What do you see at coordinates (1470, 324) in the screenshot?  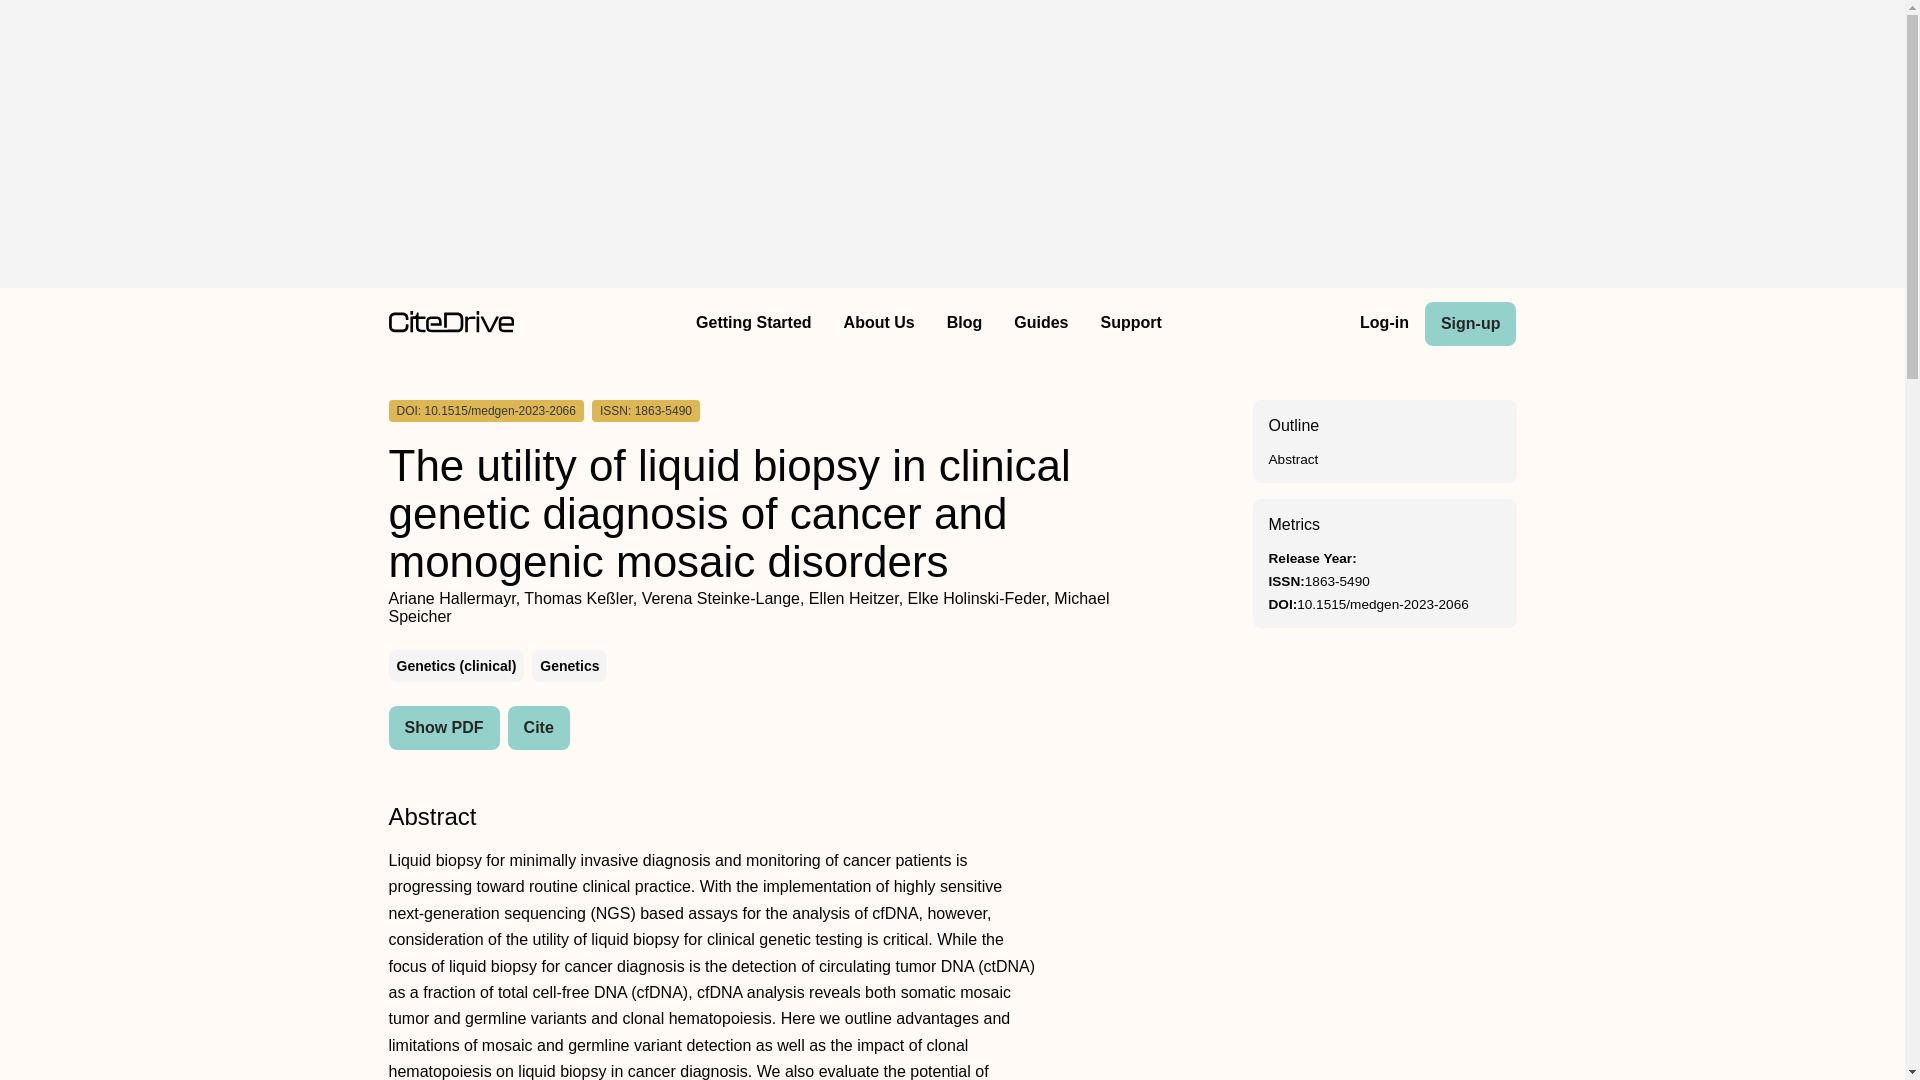 I see `Sign-up` at bounding box center [1470, 324].